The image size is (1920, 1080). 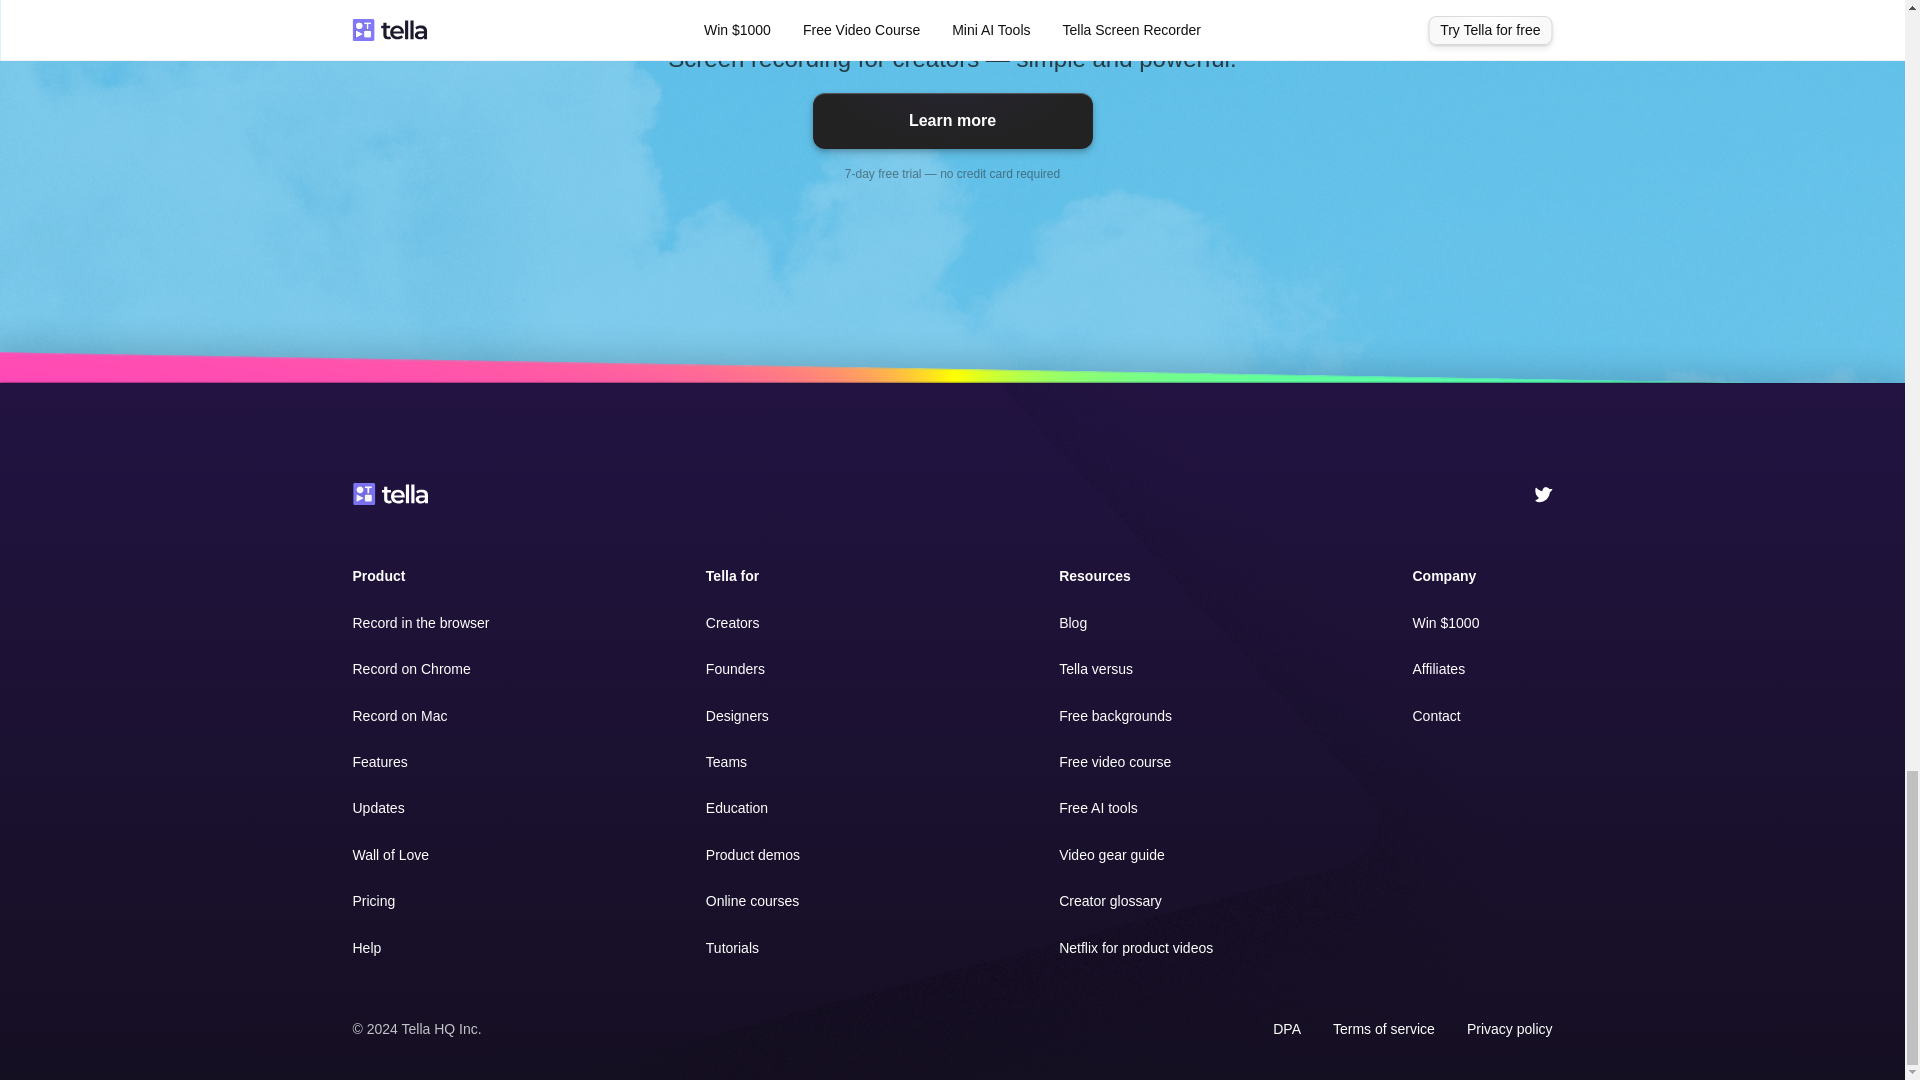 I want to click on Resources, so click(x=1094, y=576).